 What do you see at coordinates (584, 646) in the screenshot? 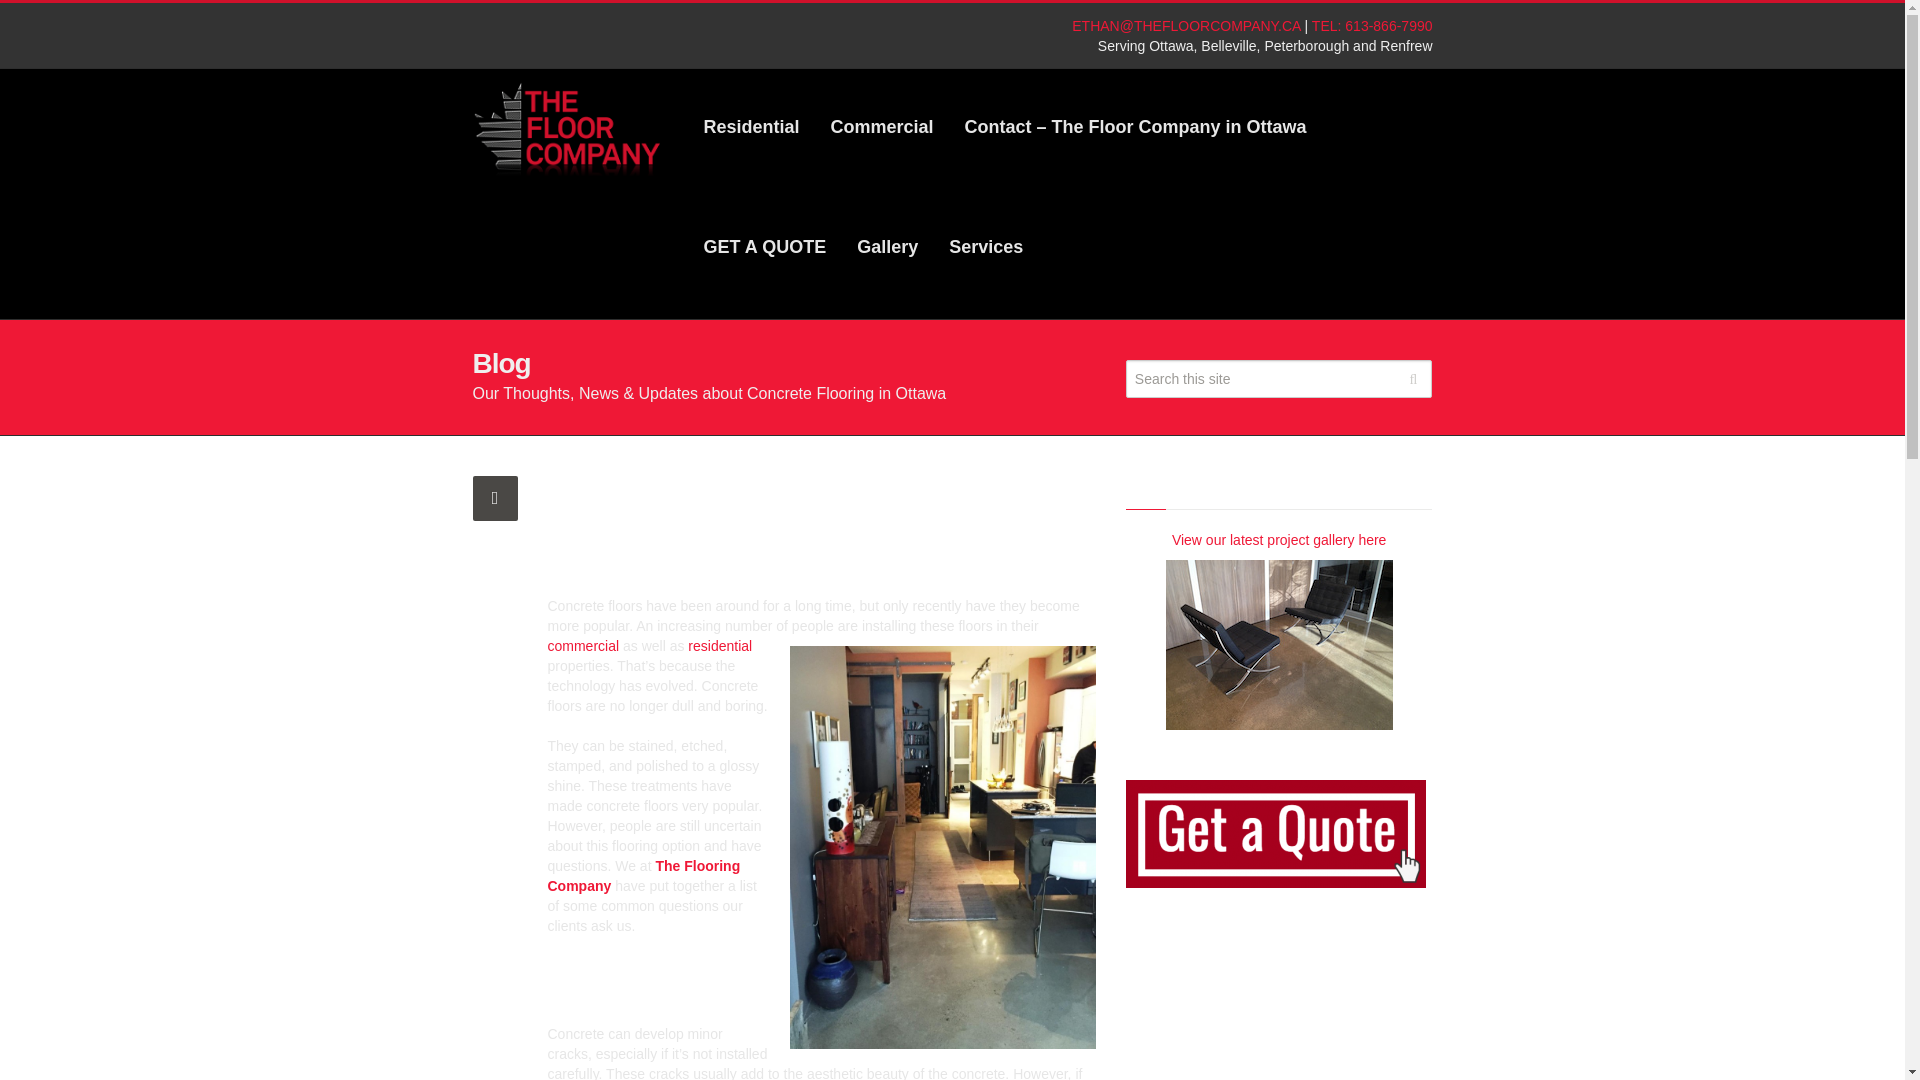
I see `commercial` at bounding box center [584, 646].